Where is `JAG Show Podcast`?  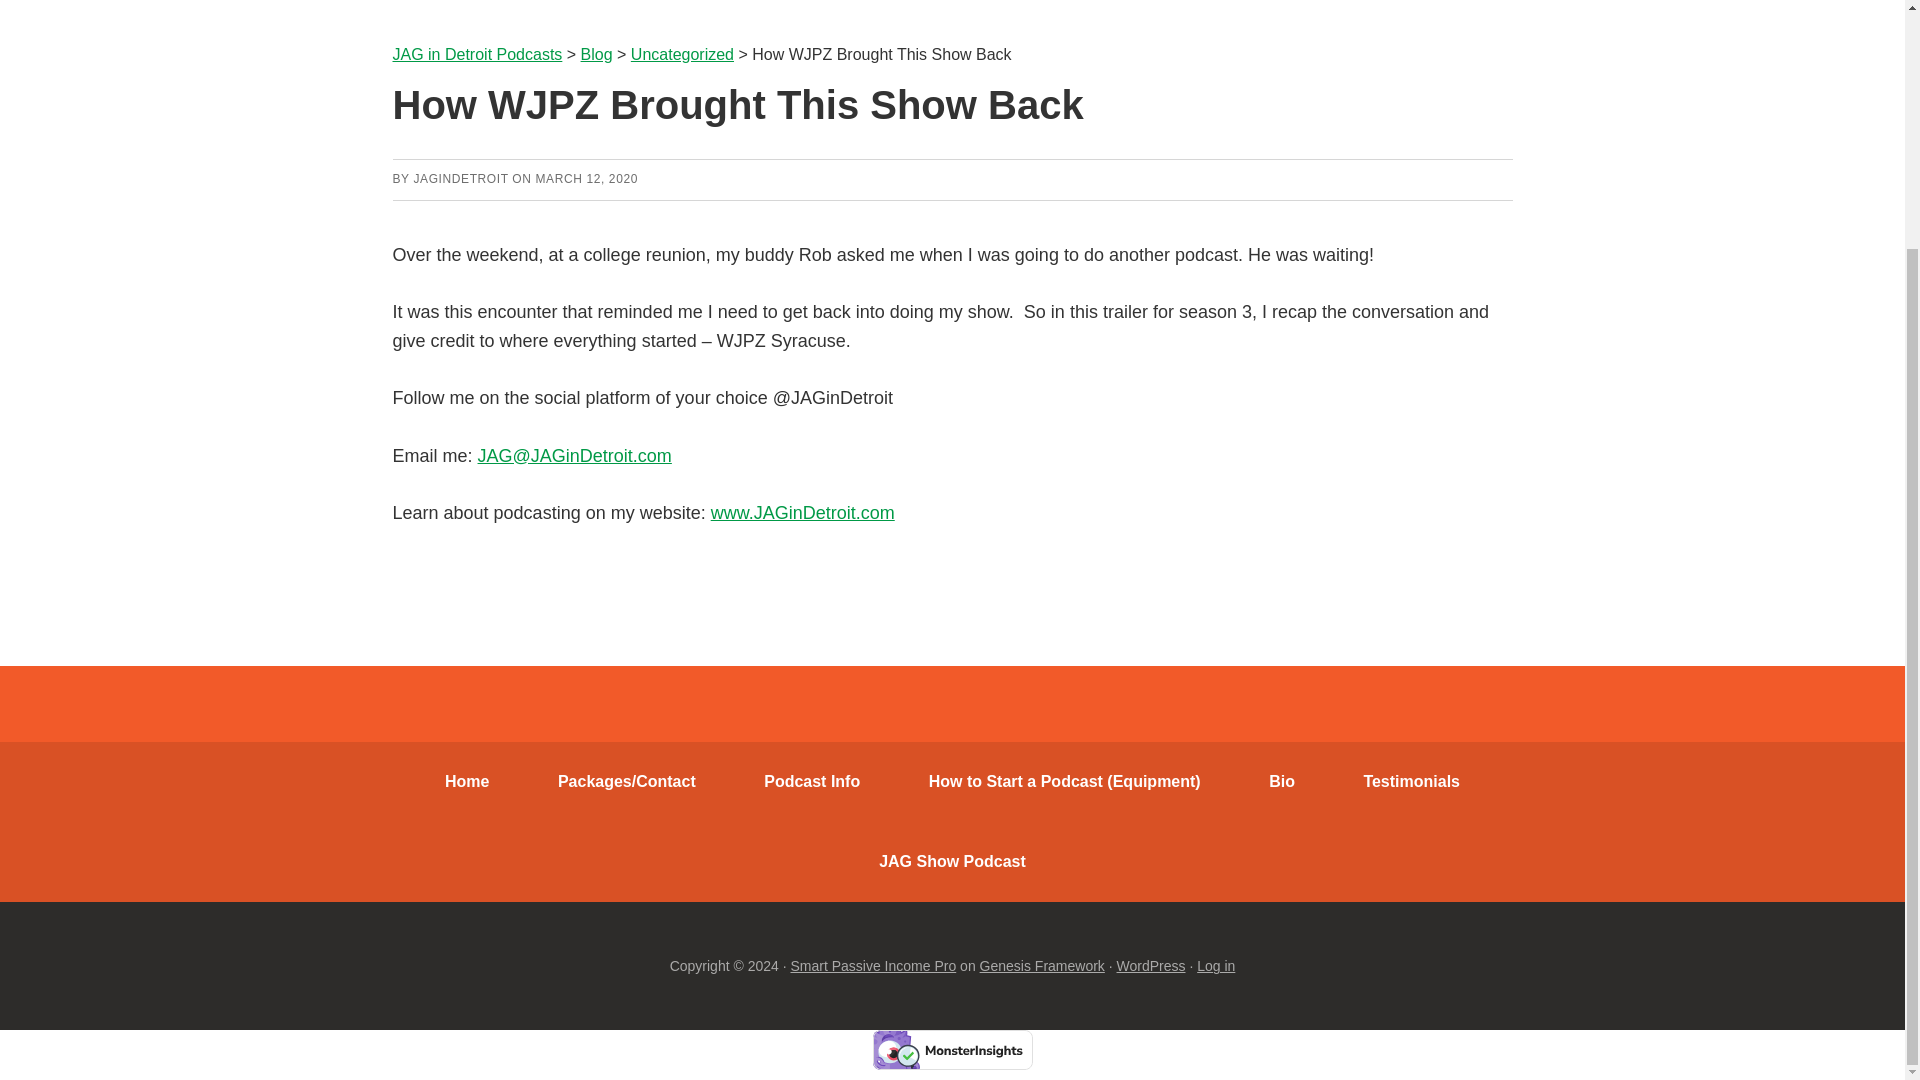 JAG Show Podcast is located at coordinates (952, 861).